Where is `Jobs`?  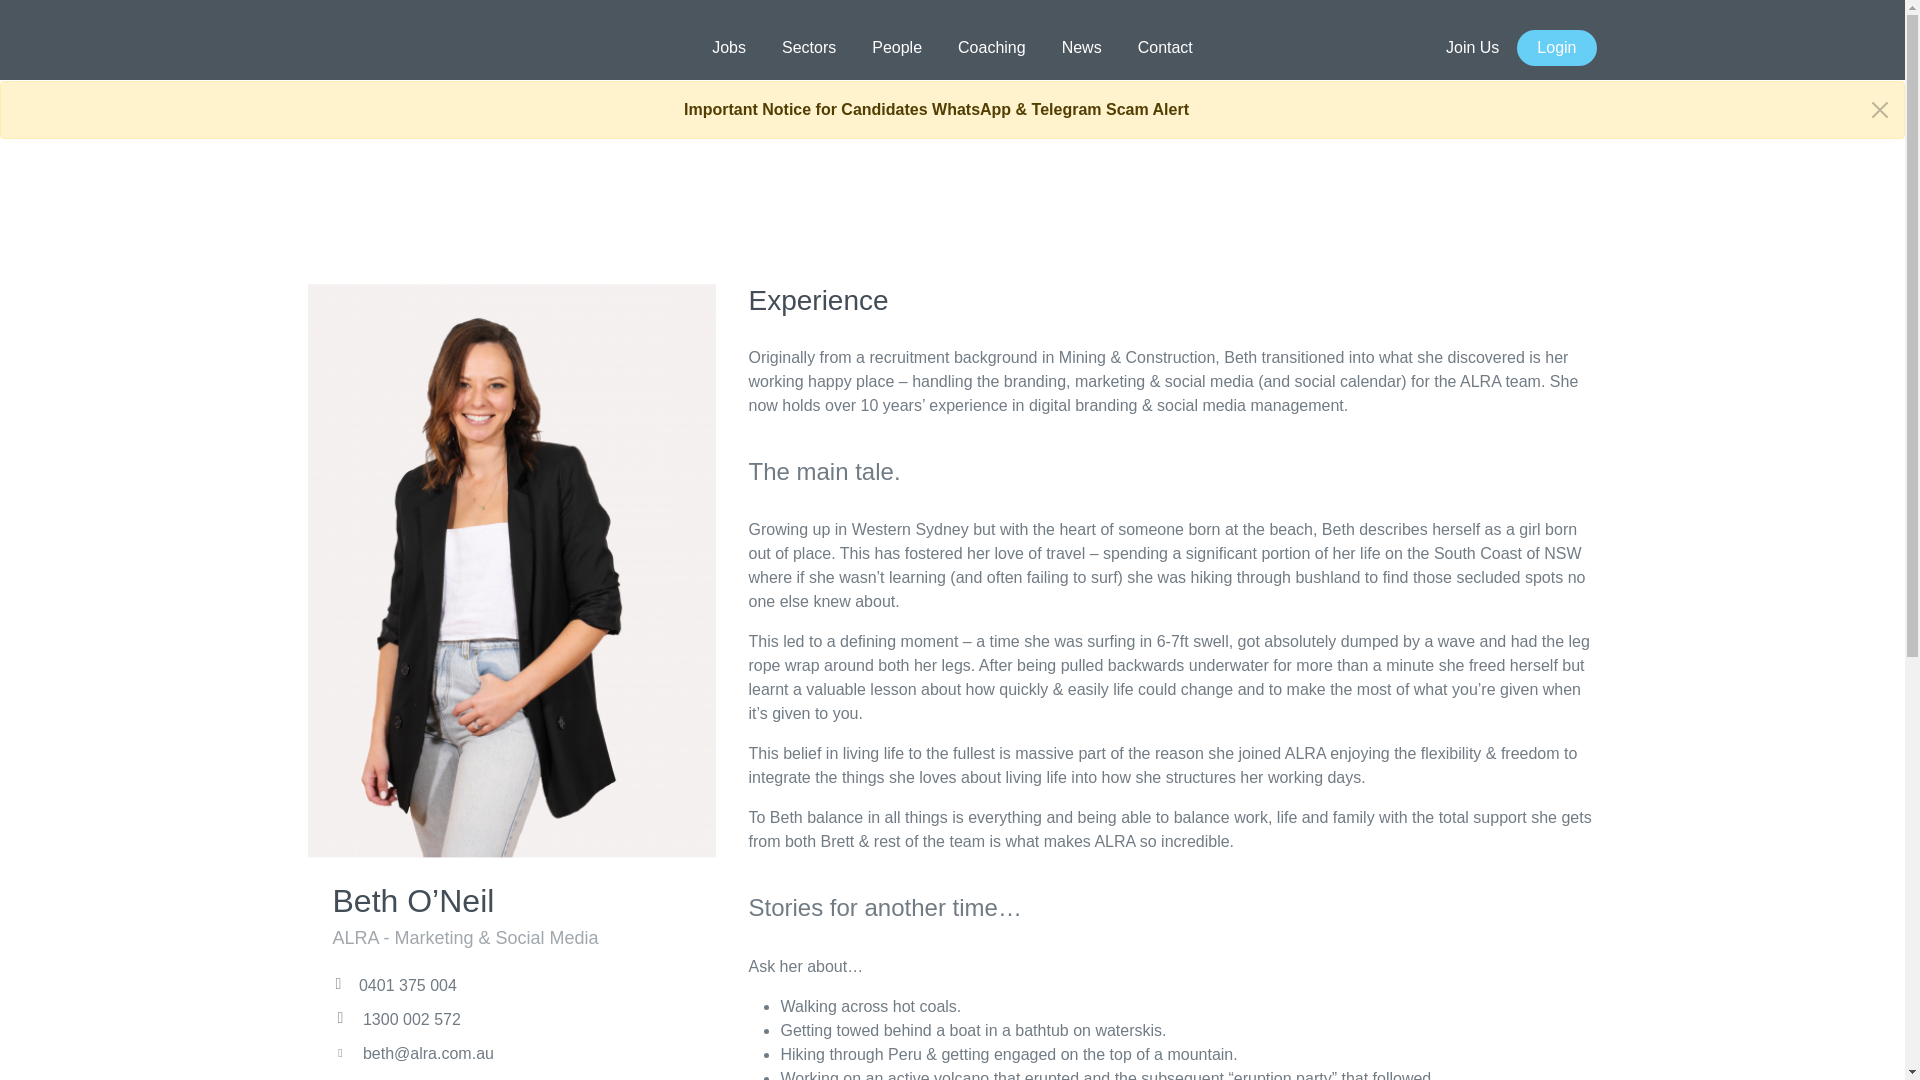
Jobs is located at coordinates (728, 48).